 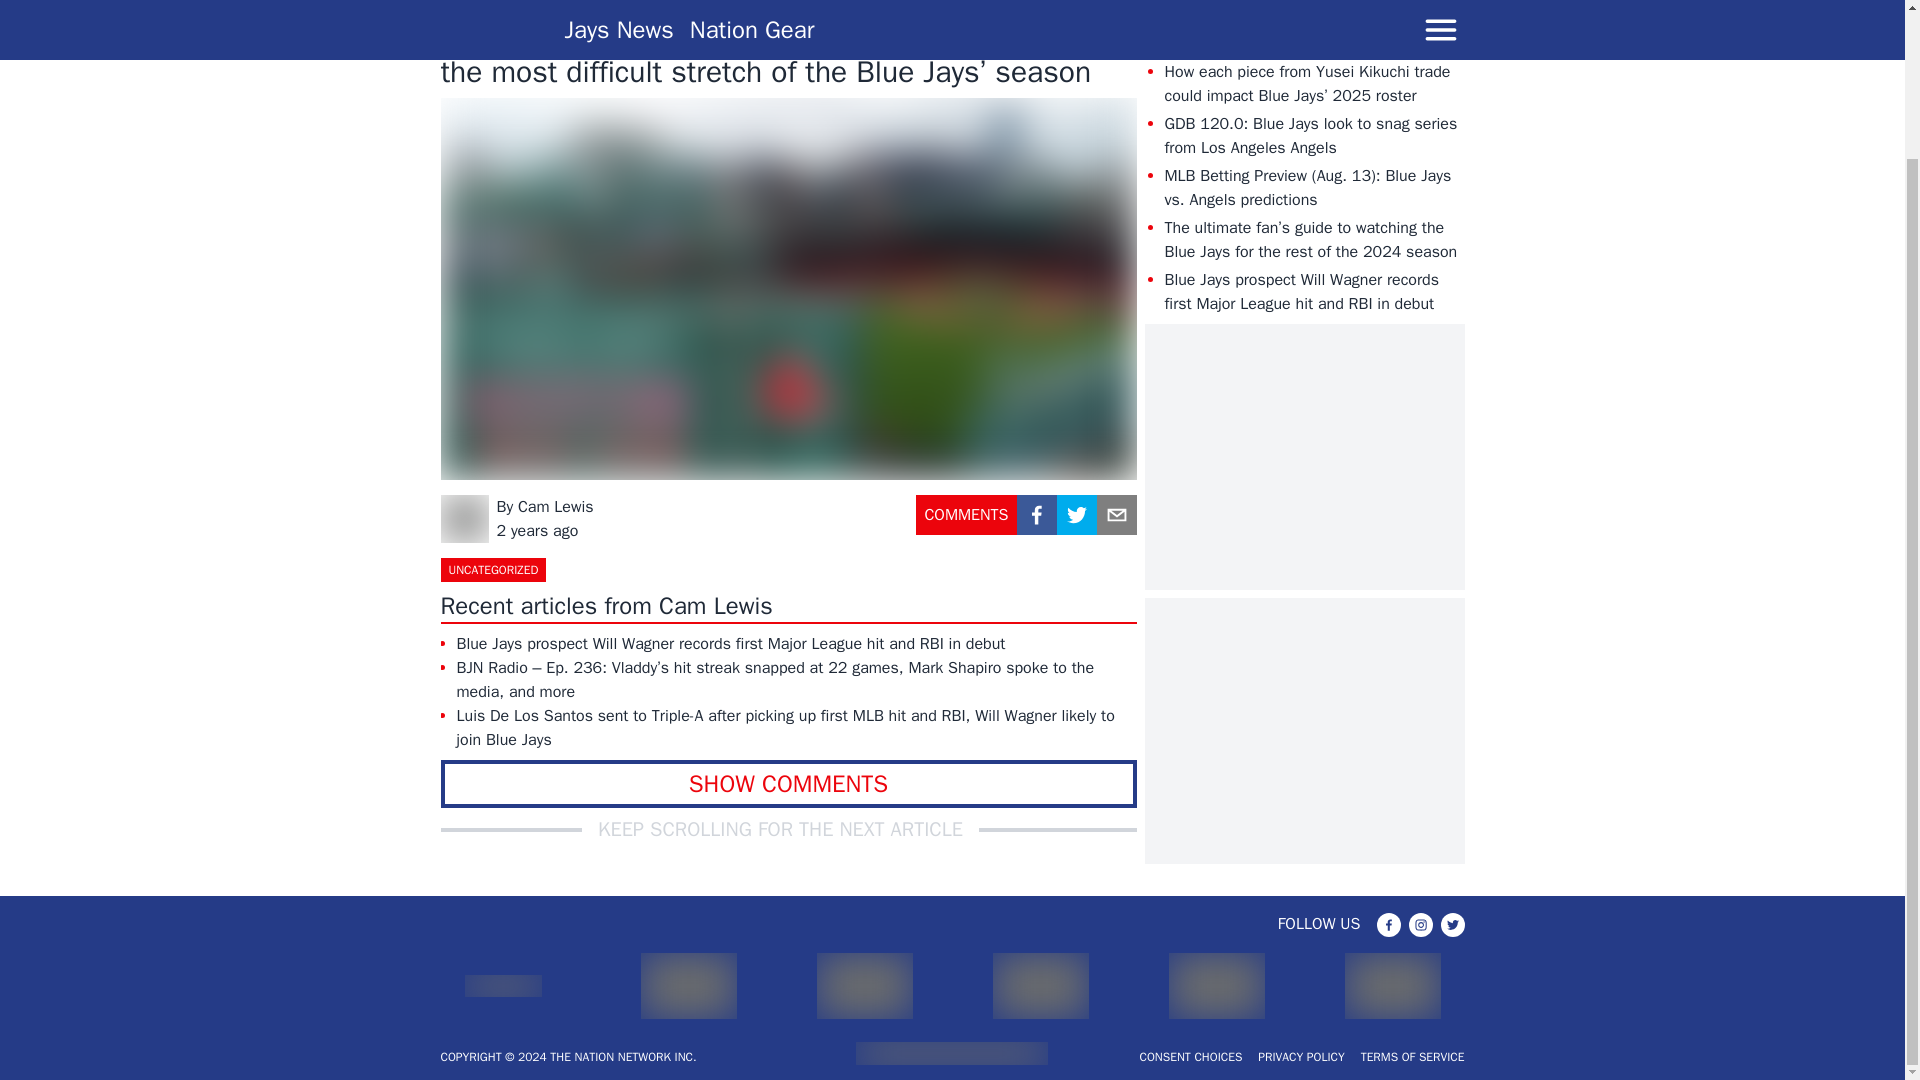 I want to click on COMMENTS, so click(x=966, y=522).